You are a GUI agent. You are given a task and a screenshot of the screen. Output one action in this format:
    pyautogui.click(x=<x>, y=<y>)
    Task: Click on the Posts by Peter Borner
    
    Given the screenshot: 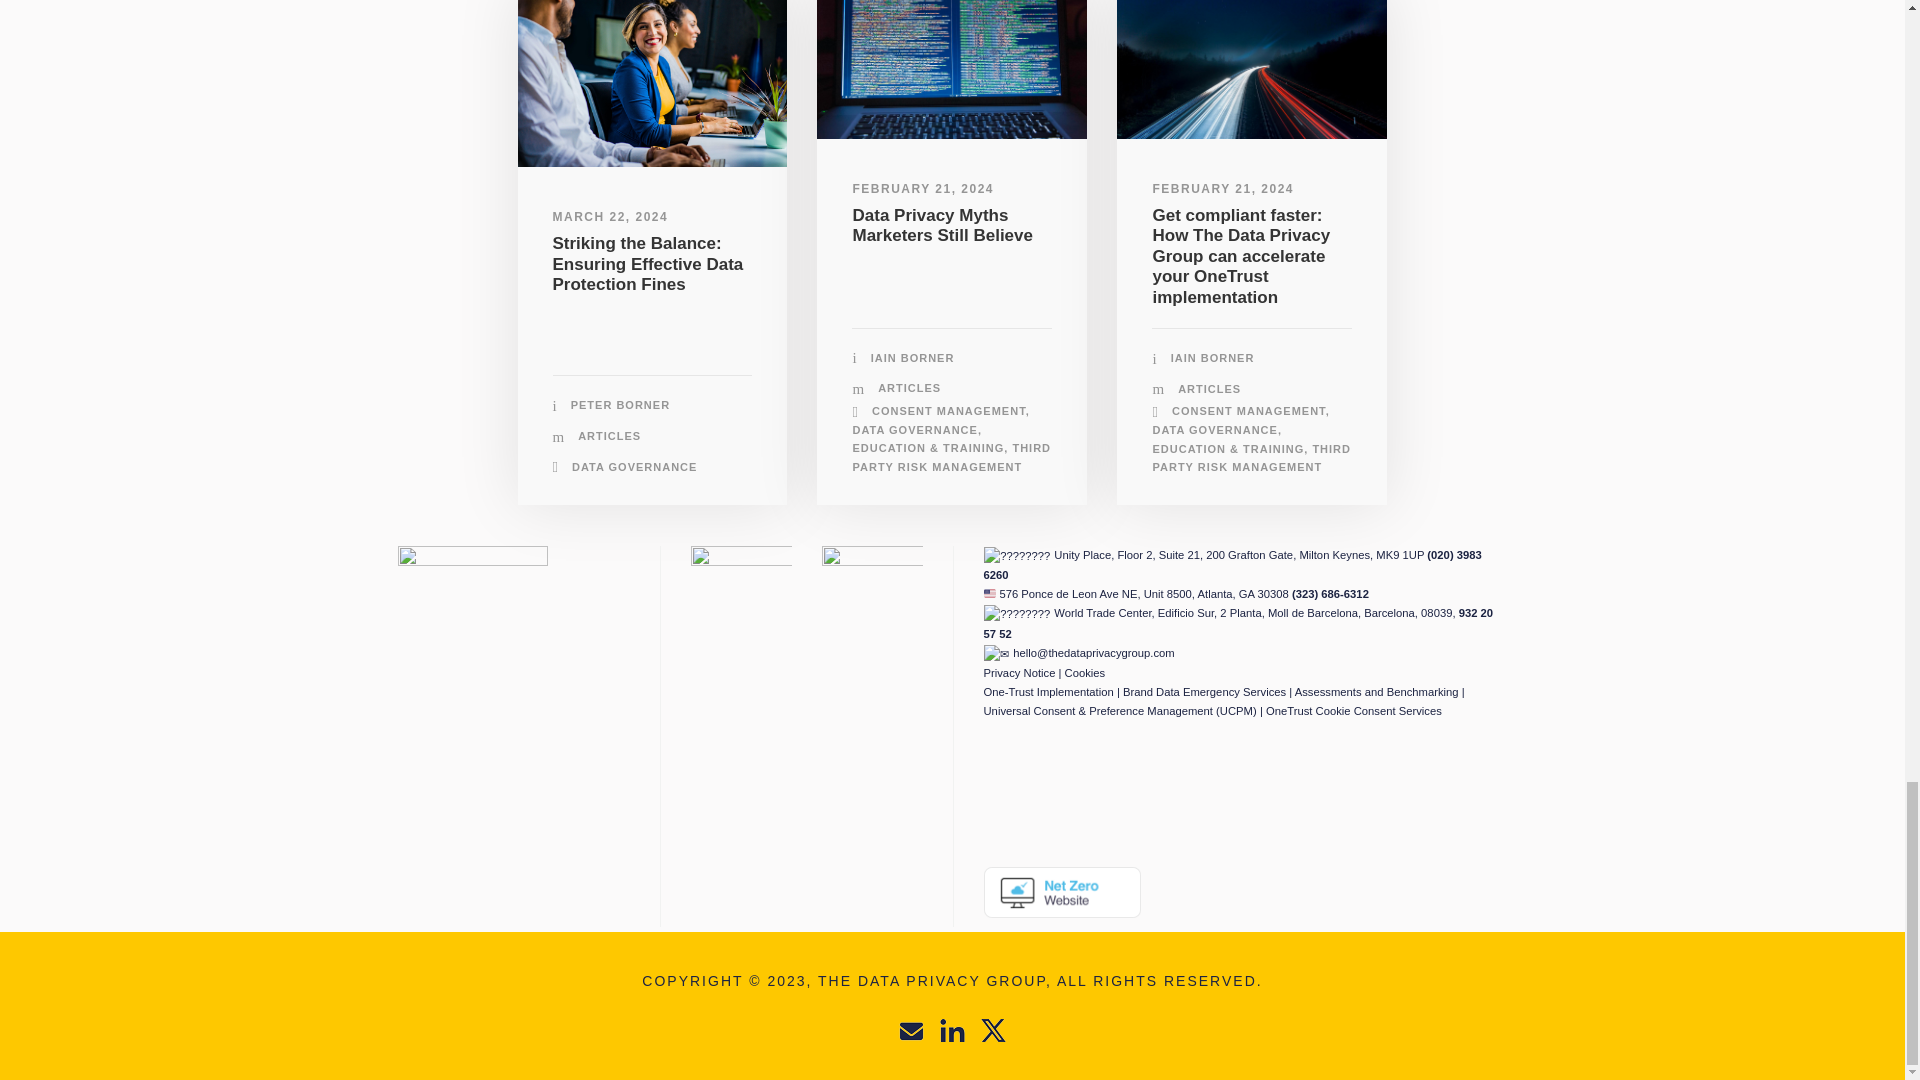 What is the action you would take?
    pyautogui.click(x=620, y=404)
    